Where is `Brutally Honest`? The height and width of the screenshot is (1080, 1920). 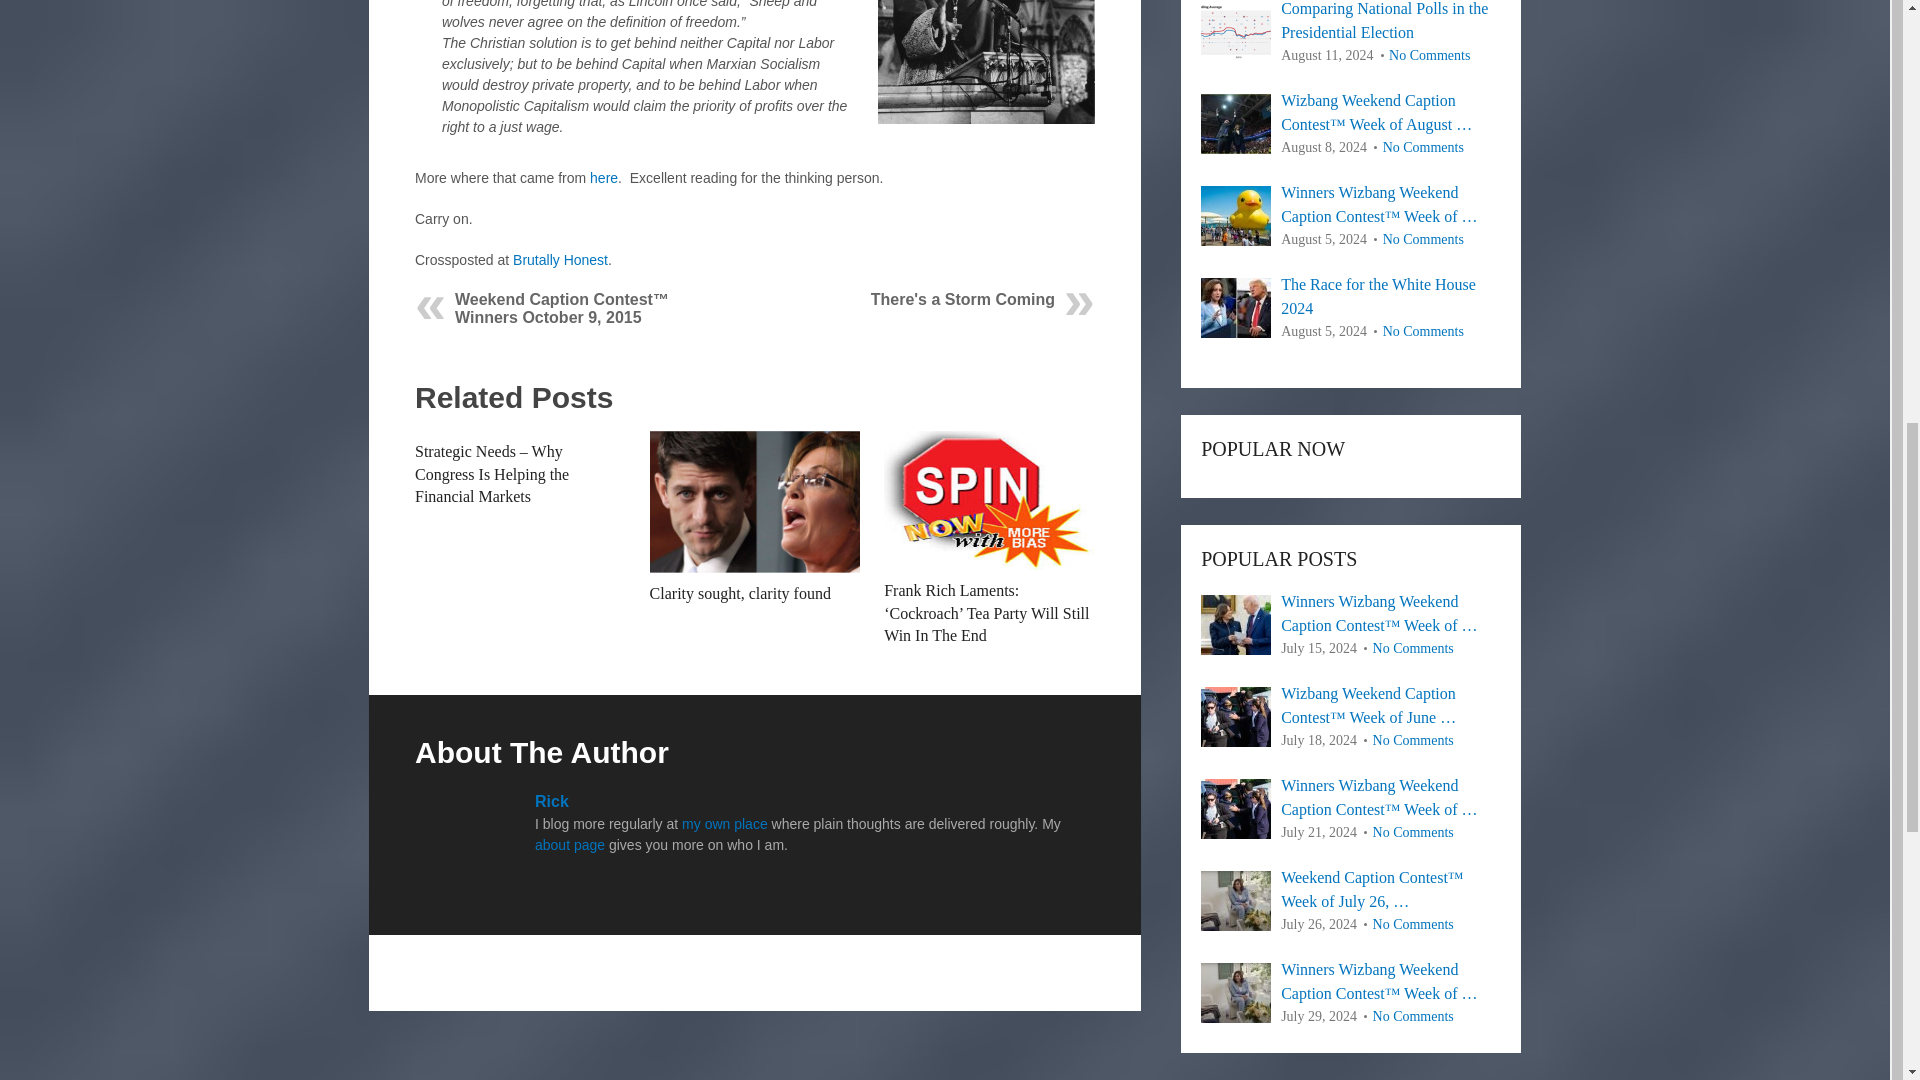
Brutally Honest is located at coordinates (560, 259).